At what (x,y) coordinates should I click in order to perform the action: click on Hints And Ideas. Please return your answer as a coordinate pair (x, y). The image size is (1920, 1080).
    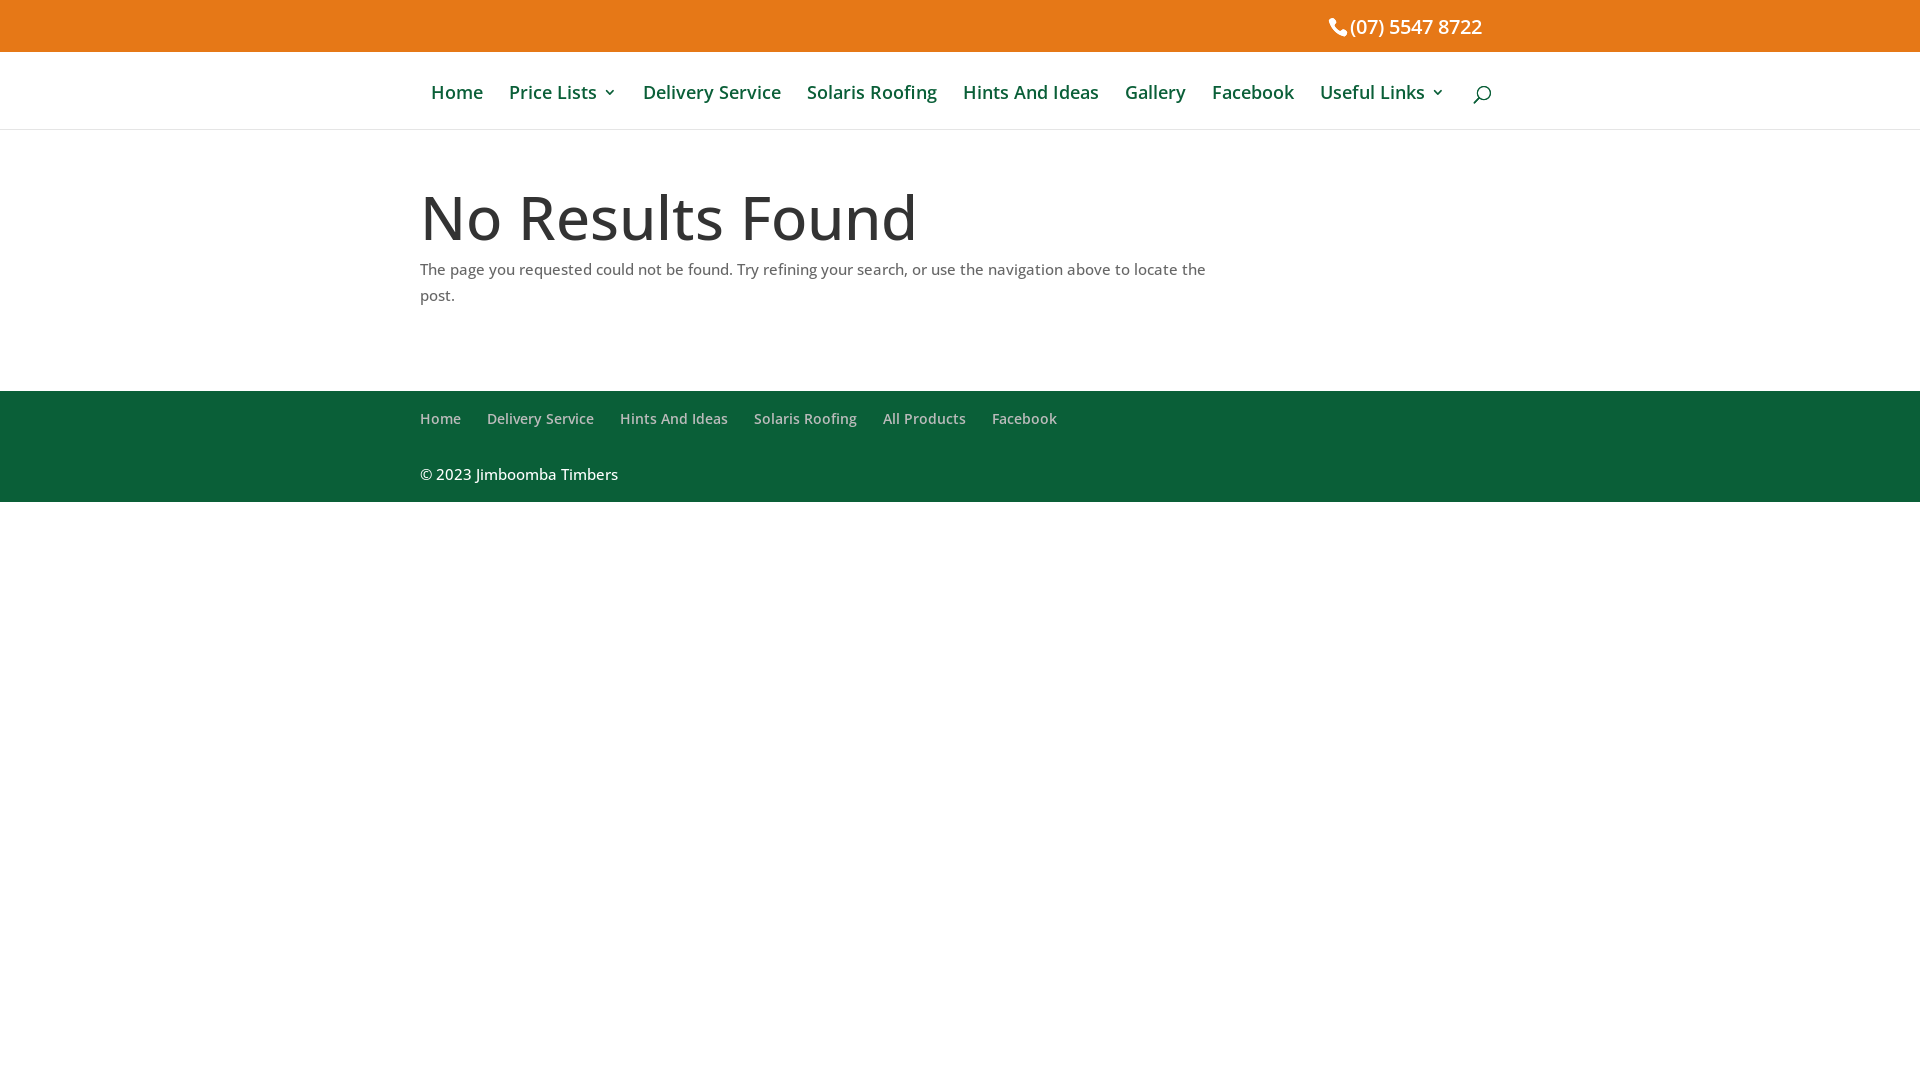
    Looking at the image, I should click on (674, 418).